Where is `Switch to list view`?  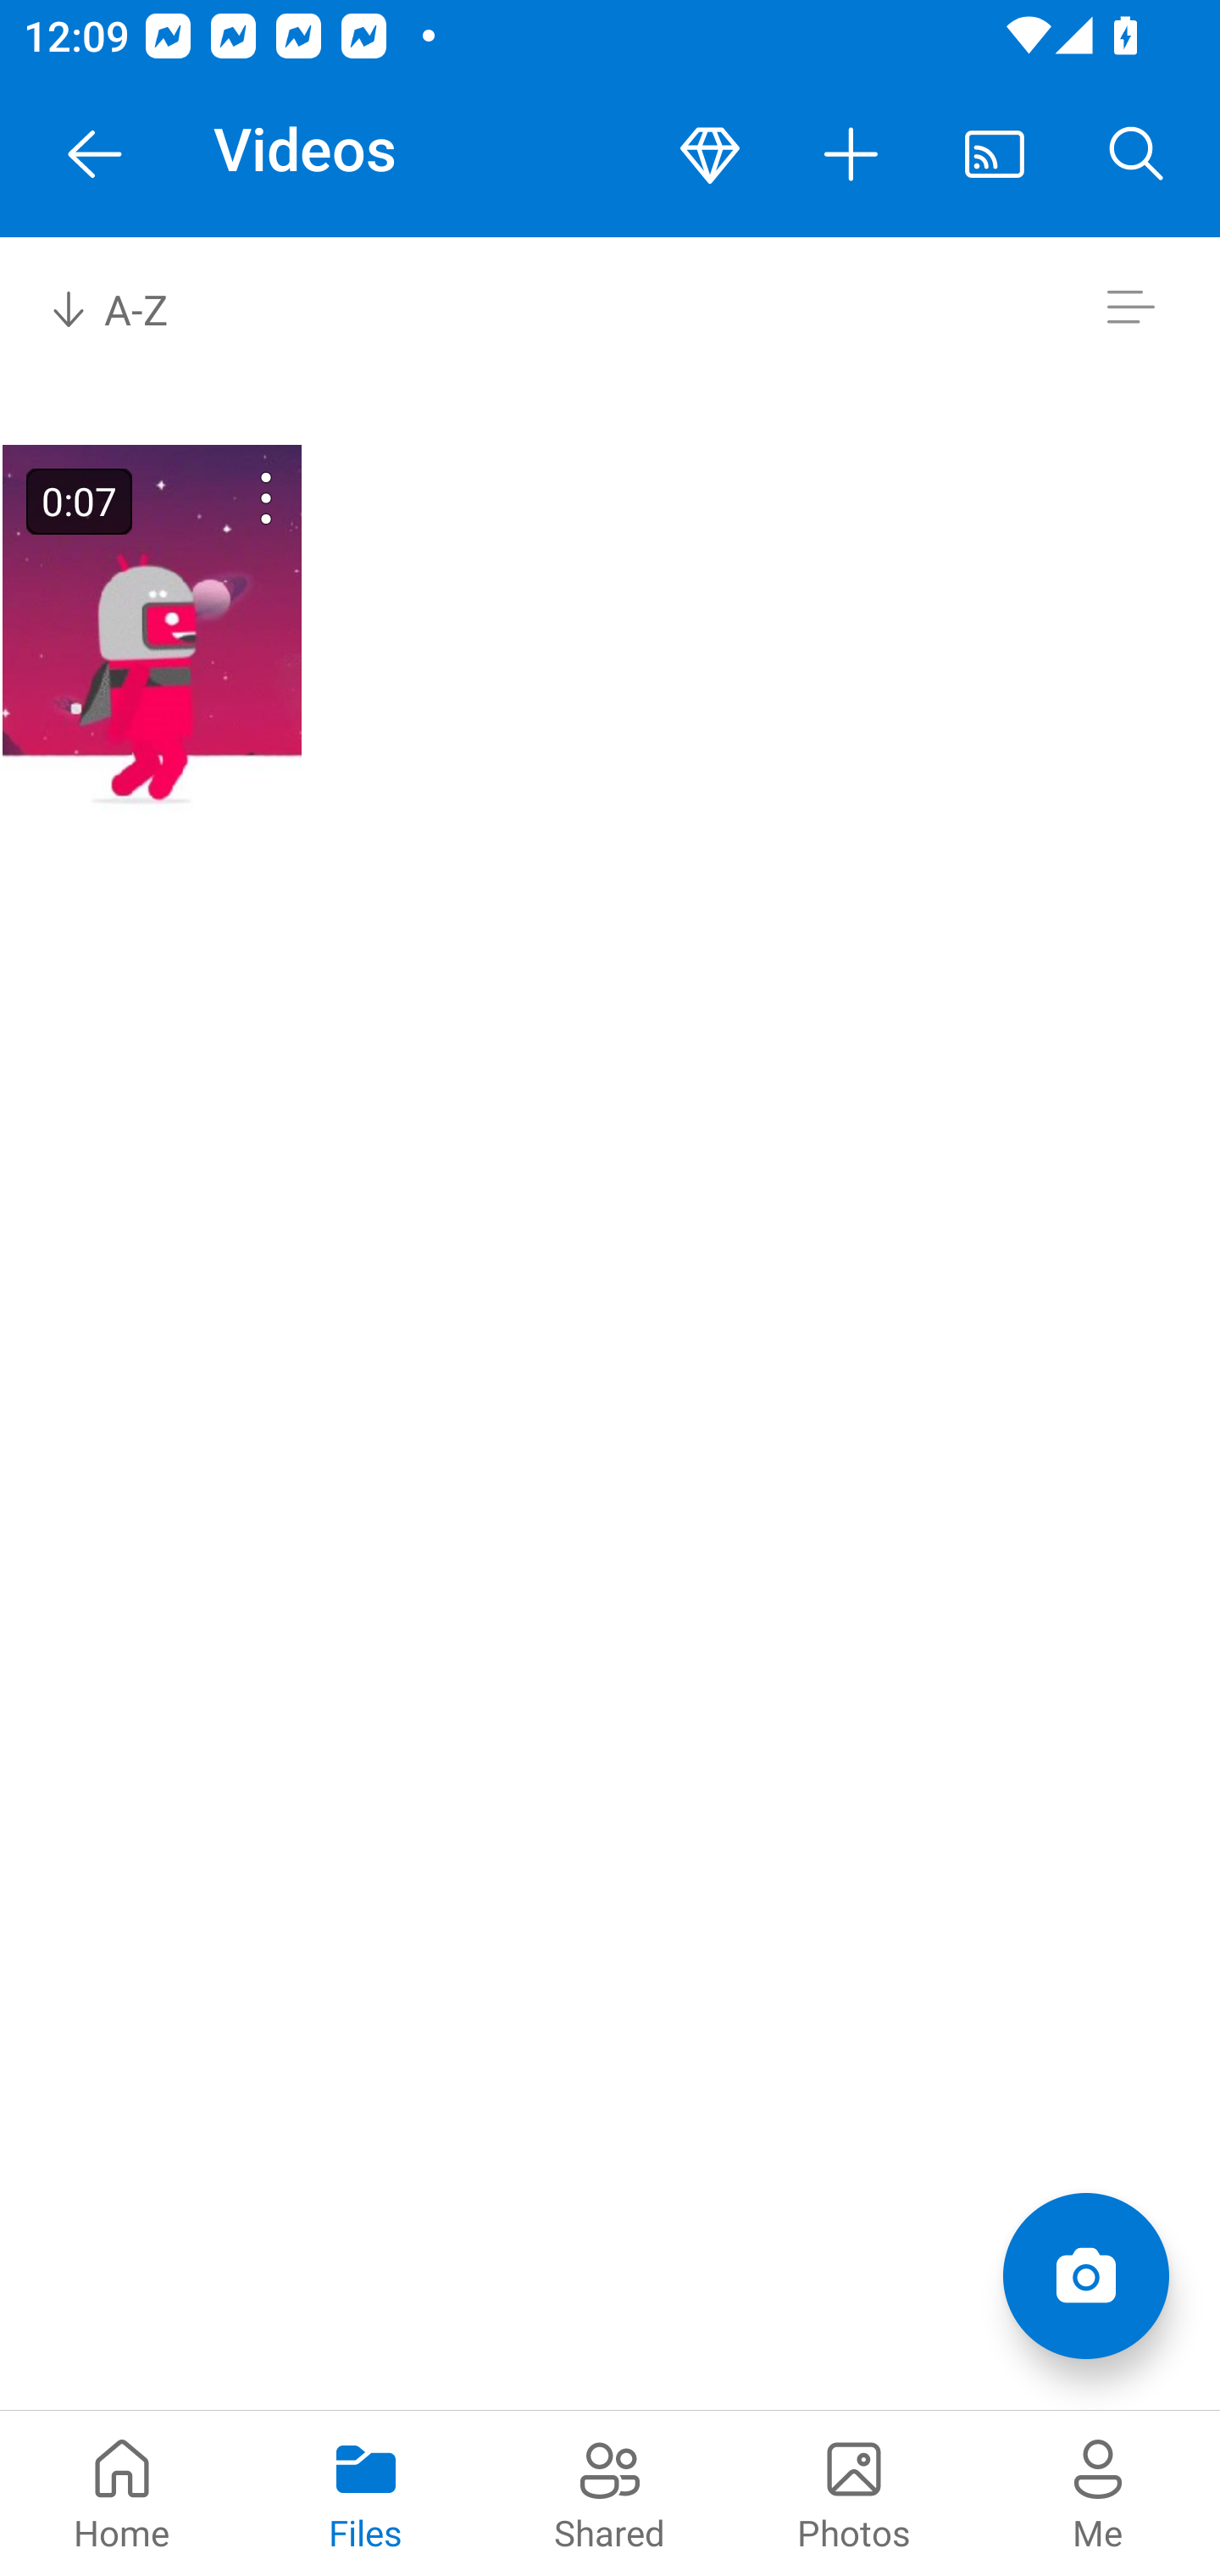 Switch to list view is located at coordinates (1130, 307).